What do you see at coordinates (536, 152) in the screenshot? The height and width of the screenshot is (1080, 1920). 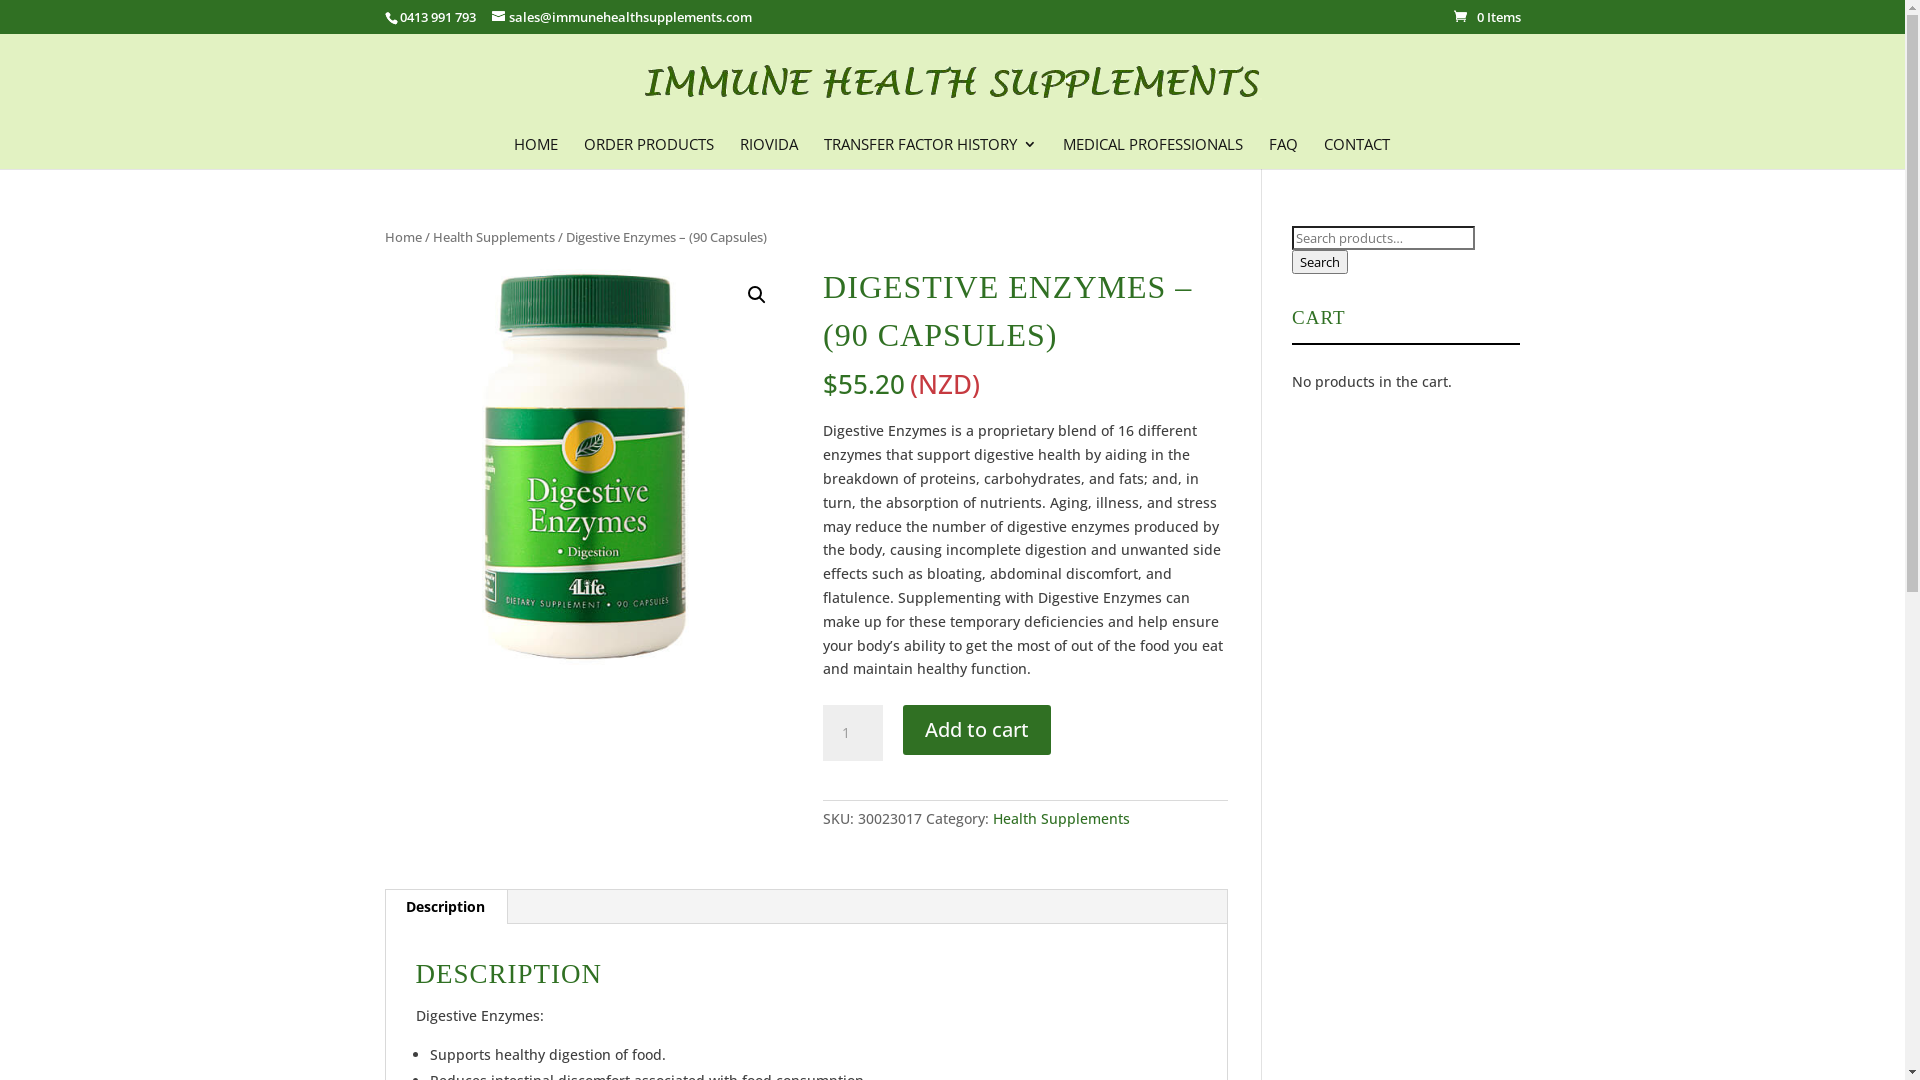 I see `HOME` at bounding box center [536, 152].